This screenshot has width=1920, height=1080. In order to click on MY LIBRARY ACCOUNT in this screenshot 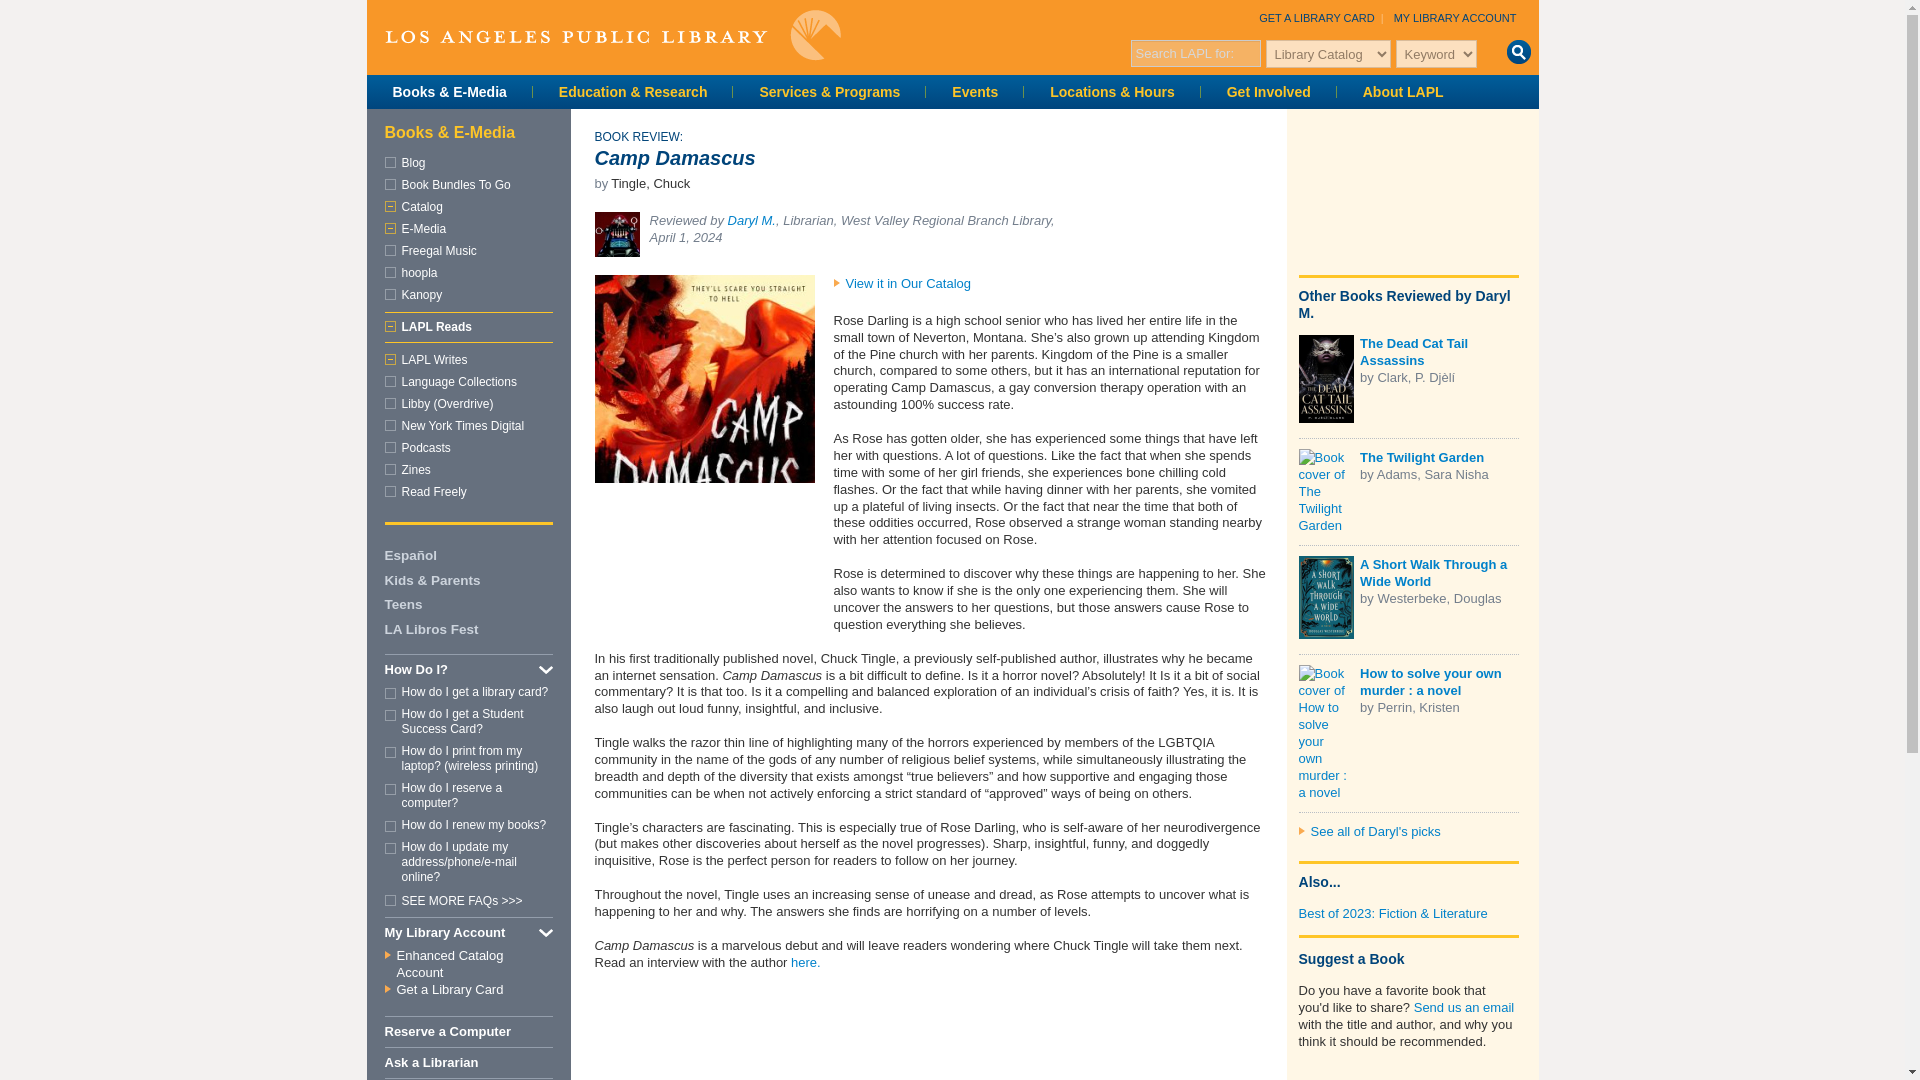, I will do `click(1454, 17)`.